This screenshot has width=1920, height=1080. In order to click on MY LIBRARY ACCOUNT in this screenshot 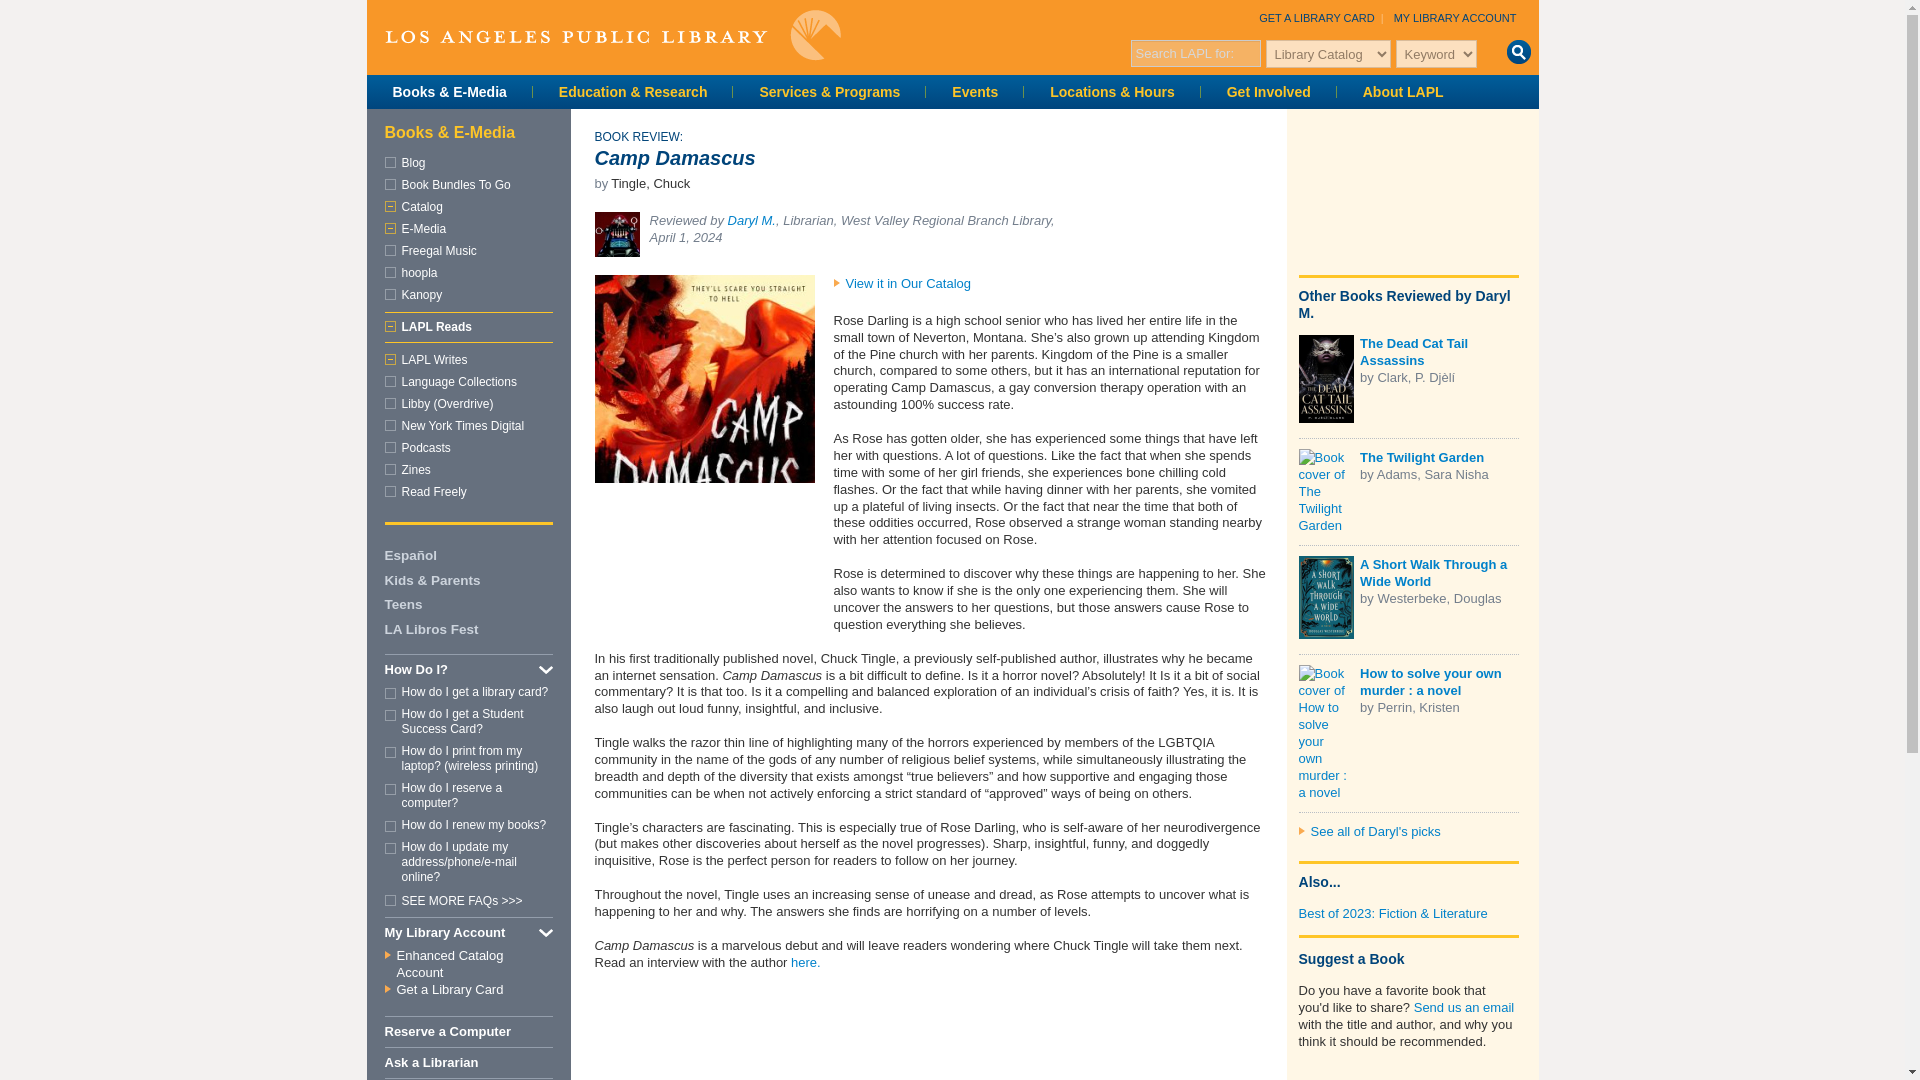, I will do `click(1454, 17)`.